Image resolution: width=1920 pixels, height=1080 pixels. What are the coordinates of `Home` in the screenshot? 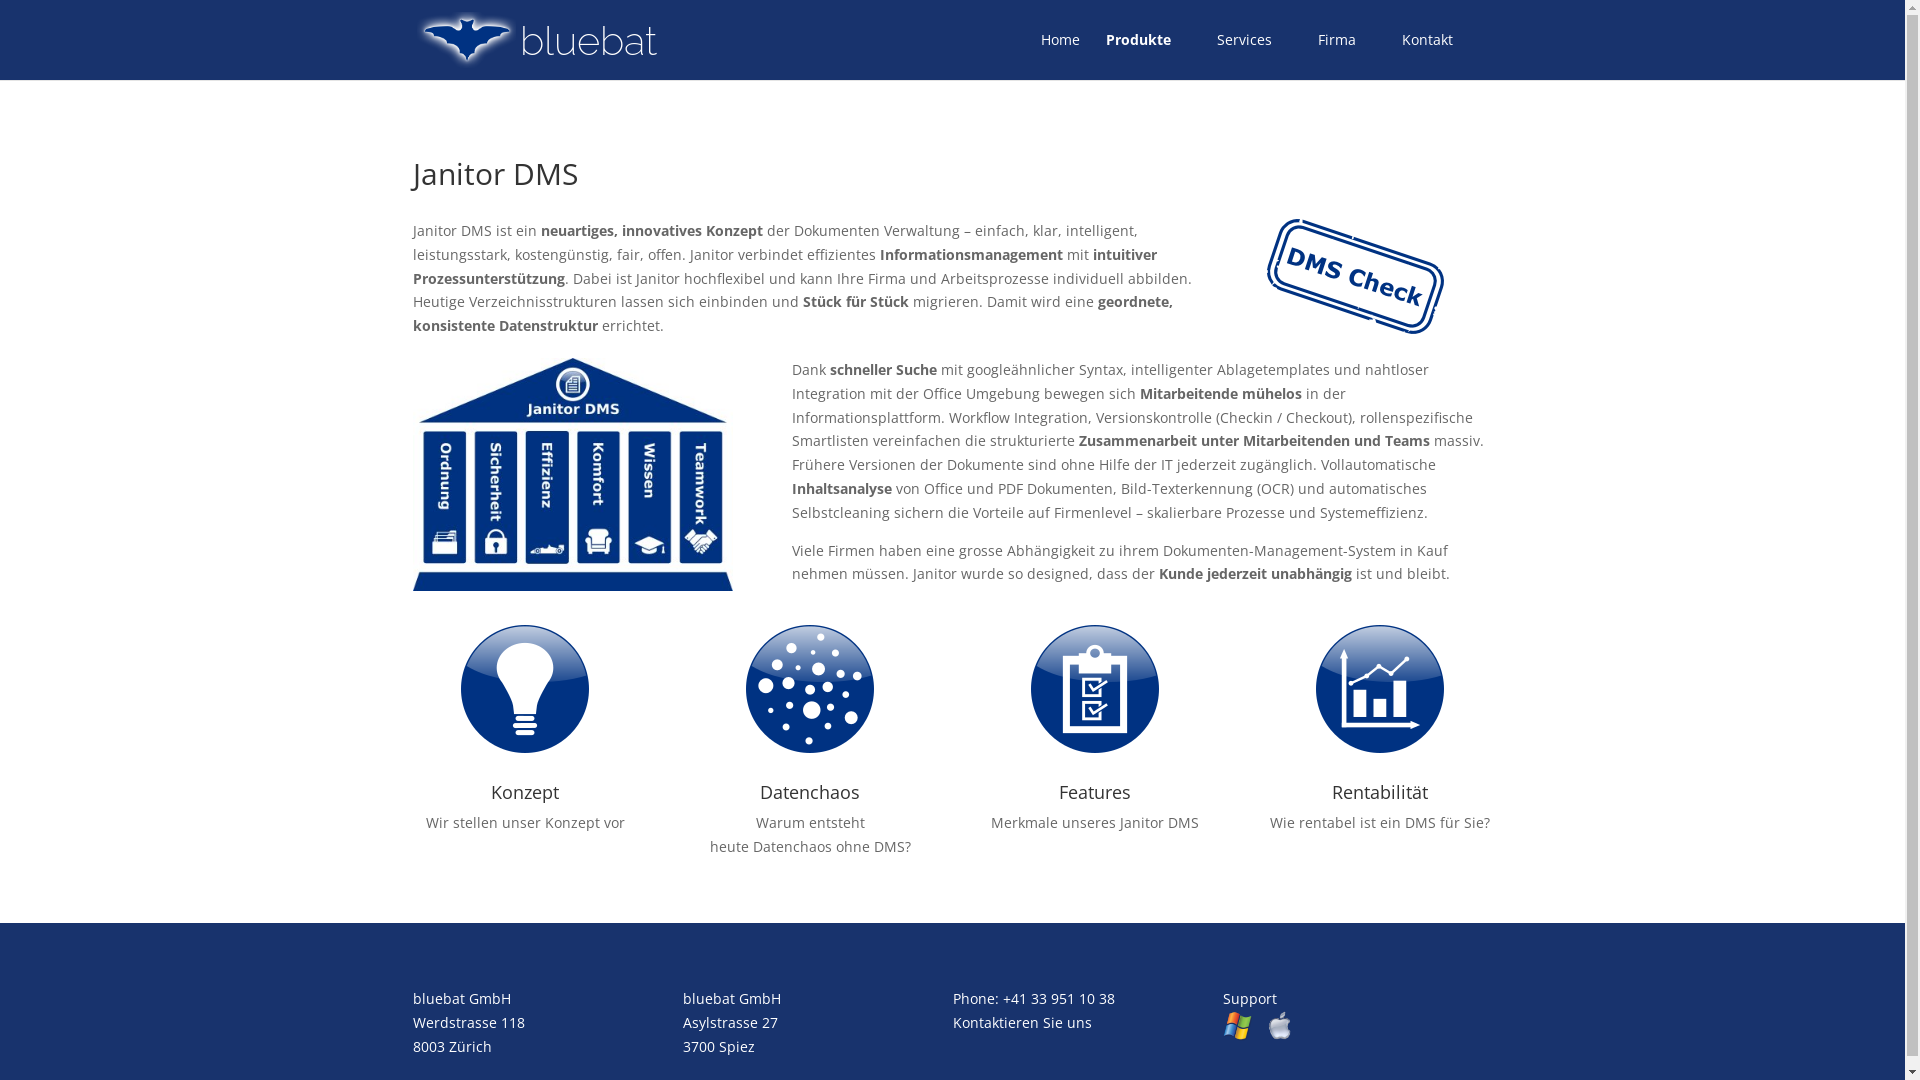 It's located at (1060, 56).